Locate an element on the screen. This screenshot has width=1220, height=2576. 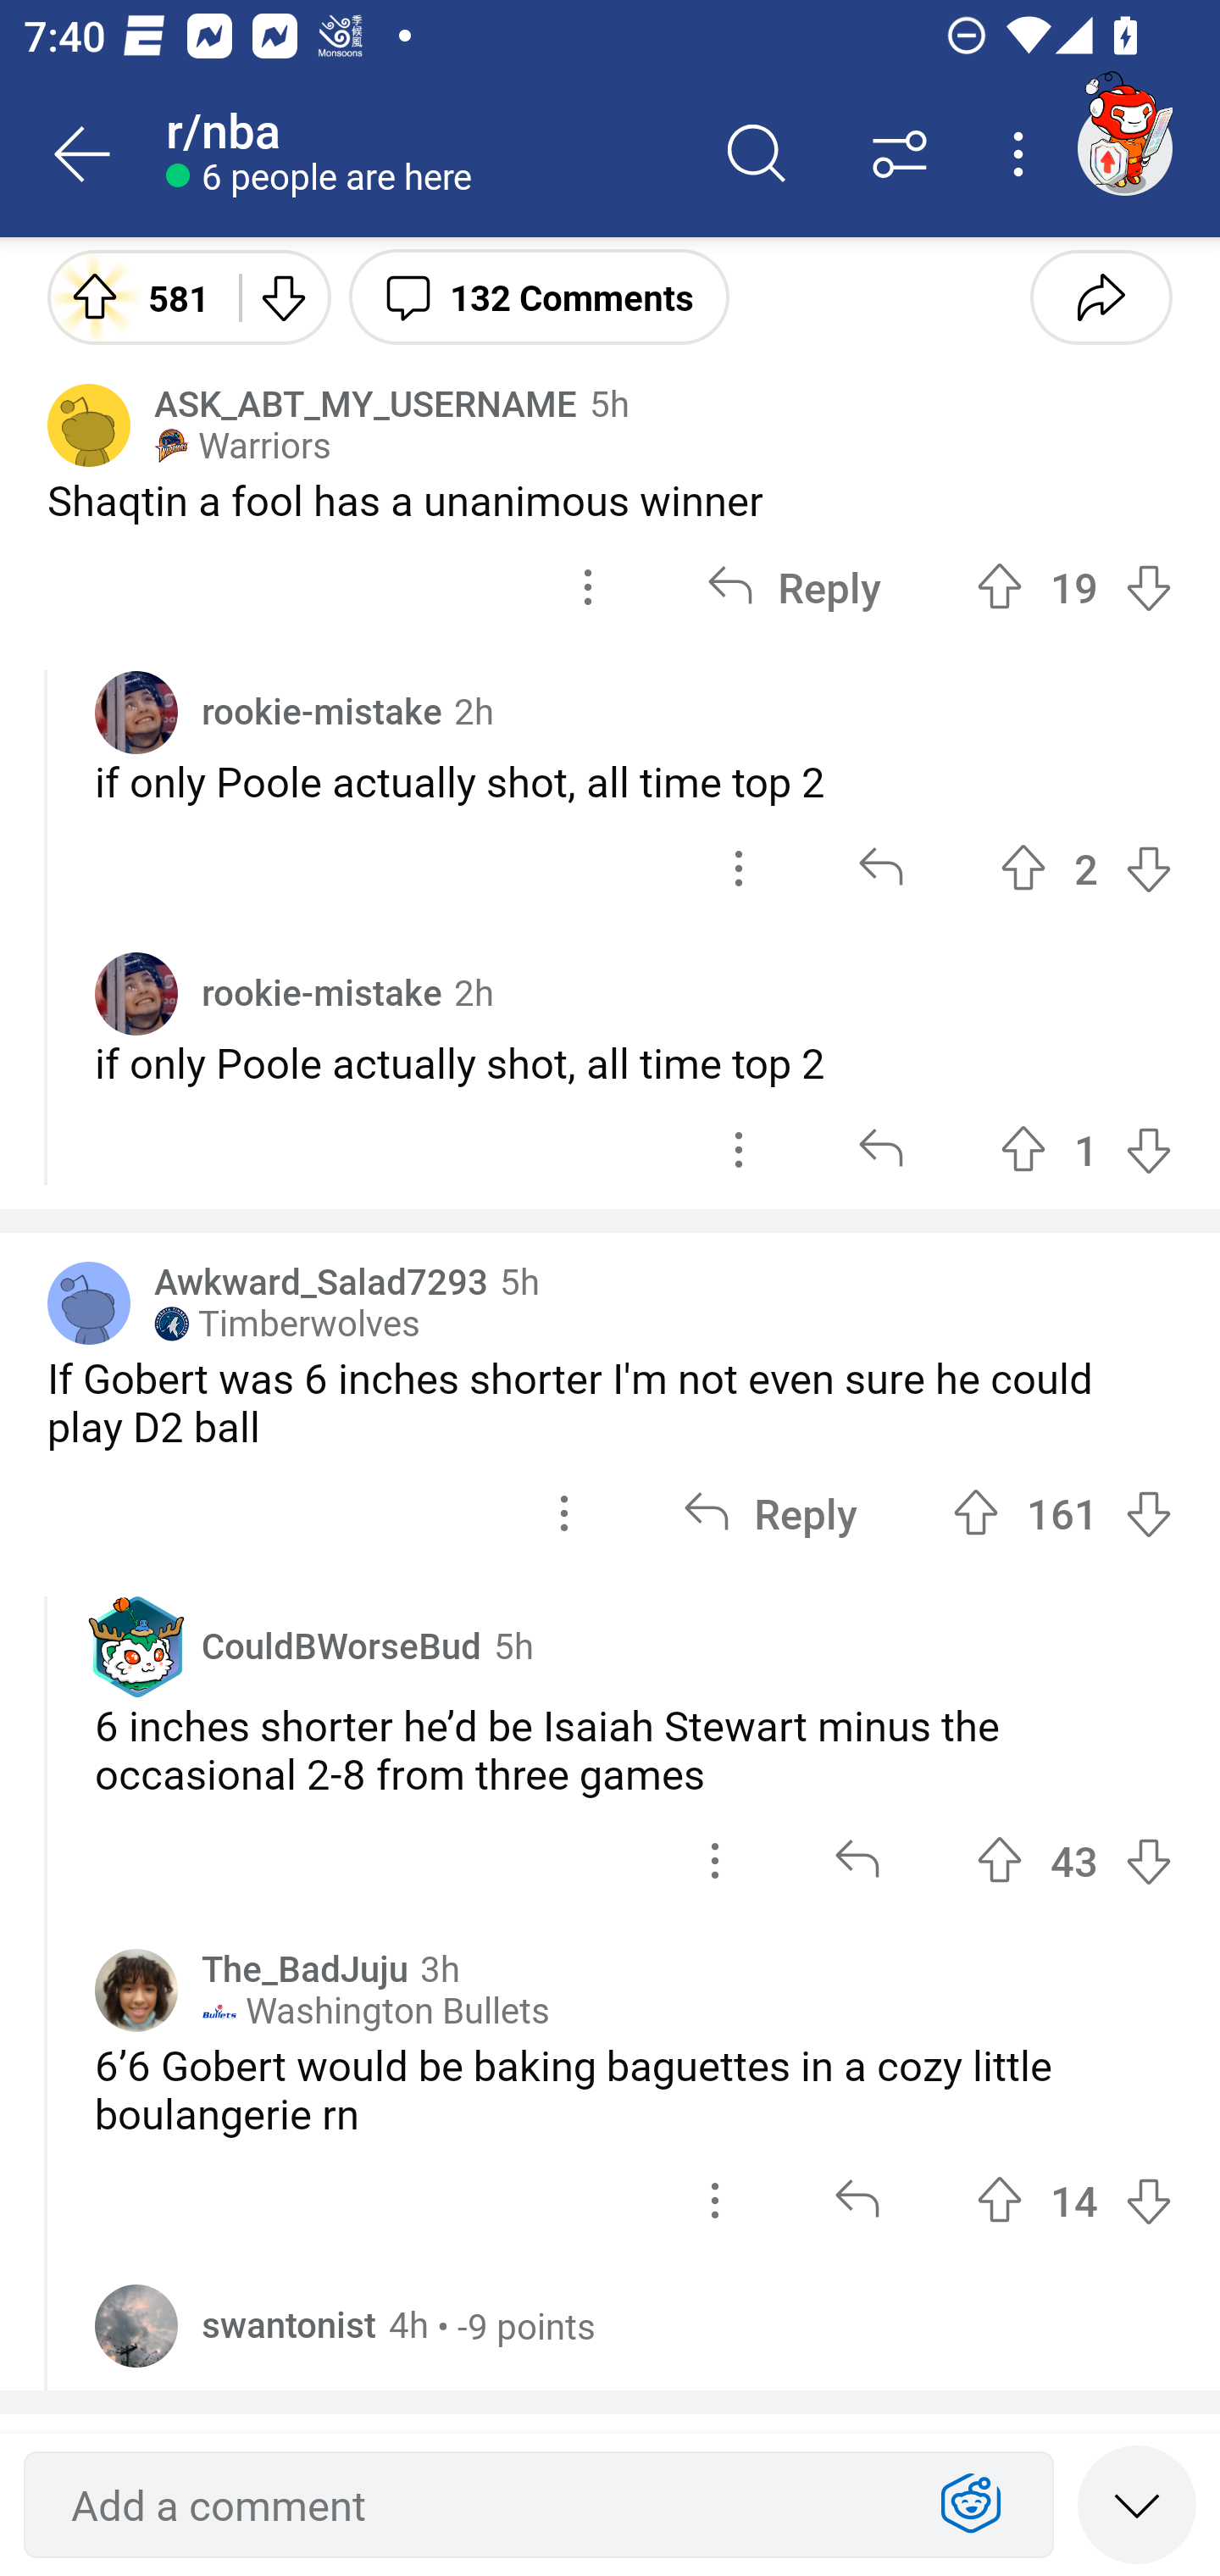
if only Poole actually shot, all time top 2 is located at coordinates (634, 780).